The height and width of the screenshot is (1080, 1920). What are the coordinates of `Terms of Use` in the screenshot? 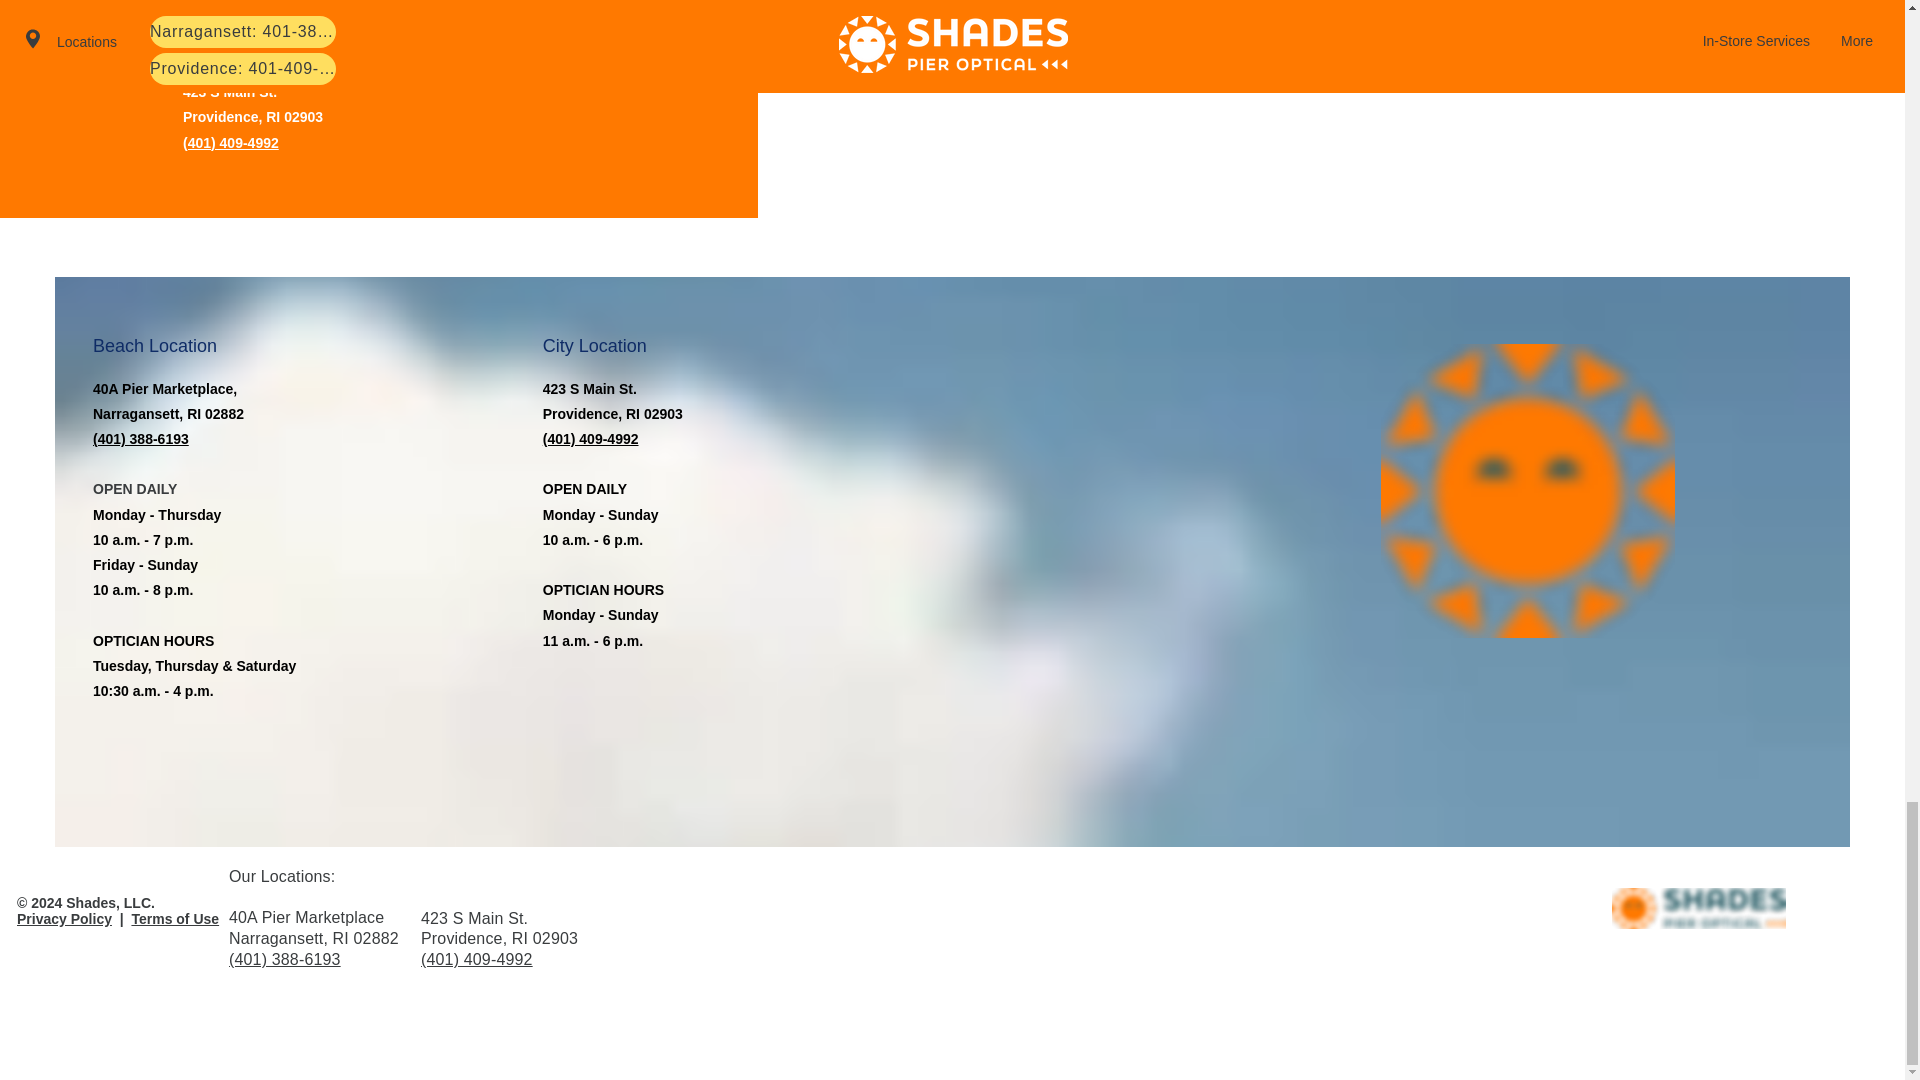 It's located at (174, 918).